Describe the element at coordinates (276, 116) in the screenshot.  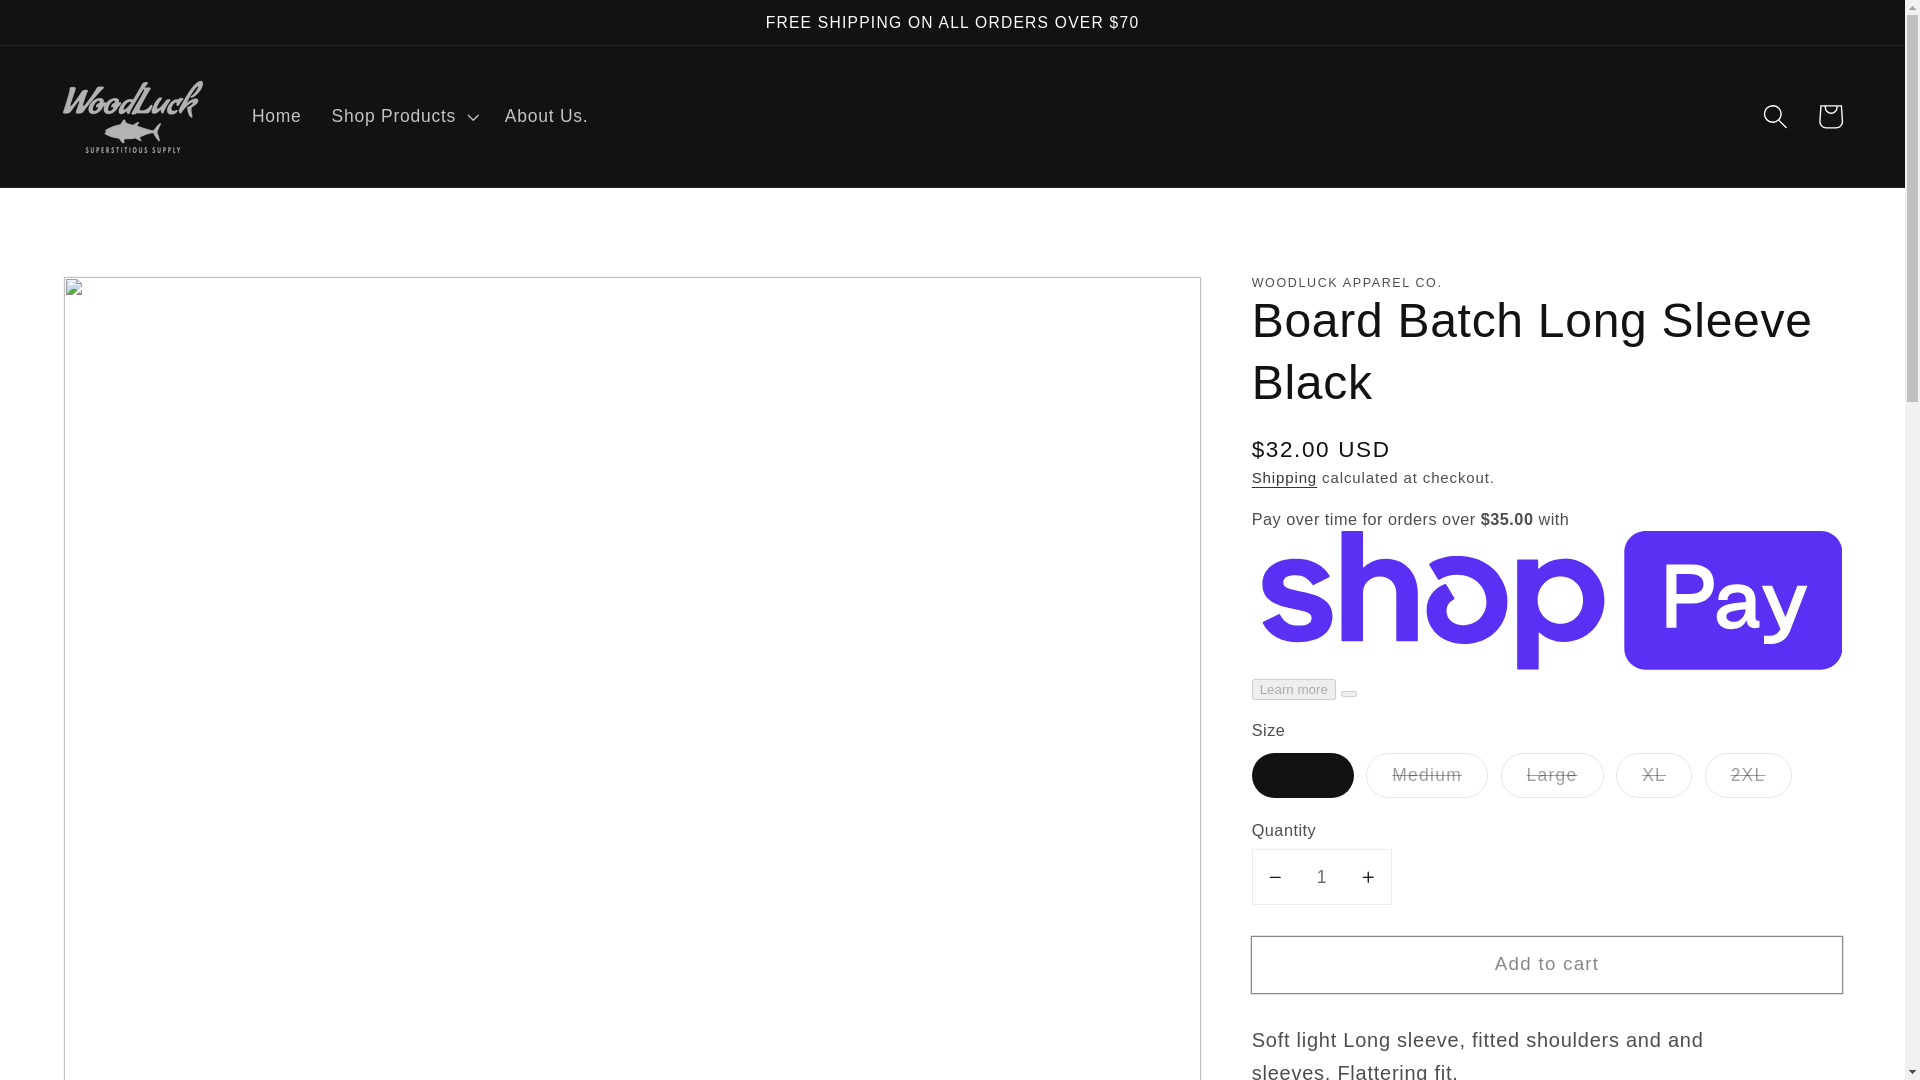
I see `Home` at that location.